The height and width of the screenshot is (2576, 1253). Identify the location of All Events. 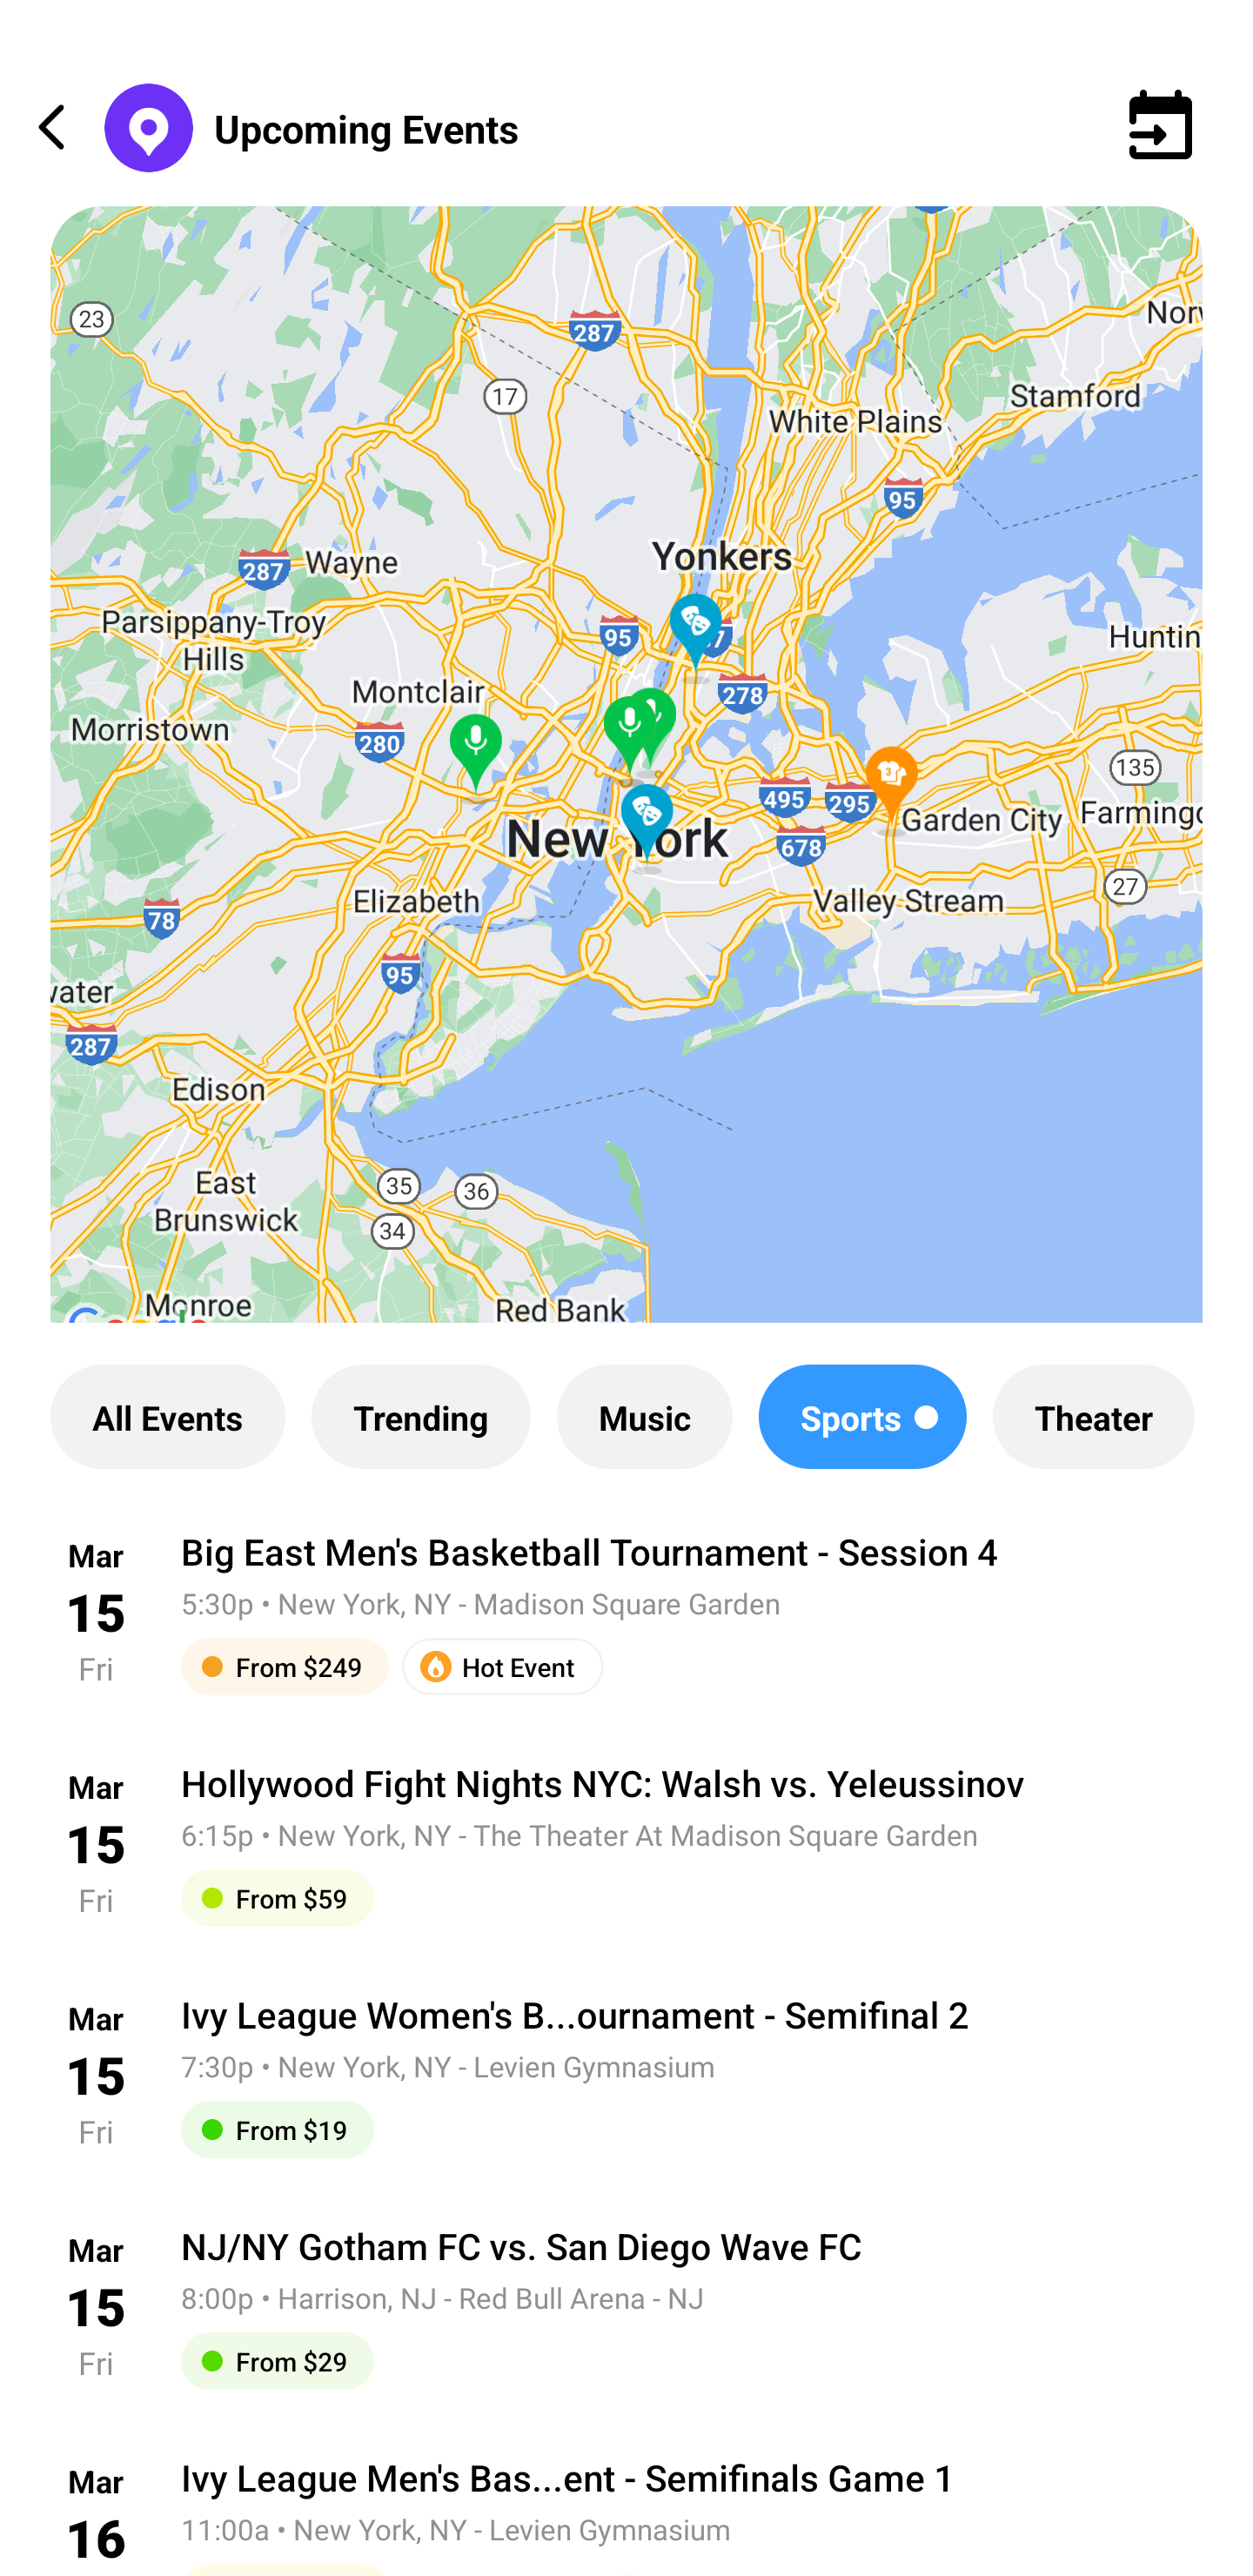
(167, 1417).